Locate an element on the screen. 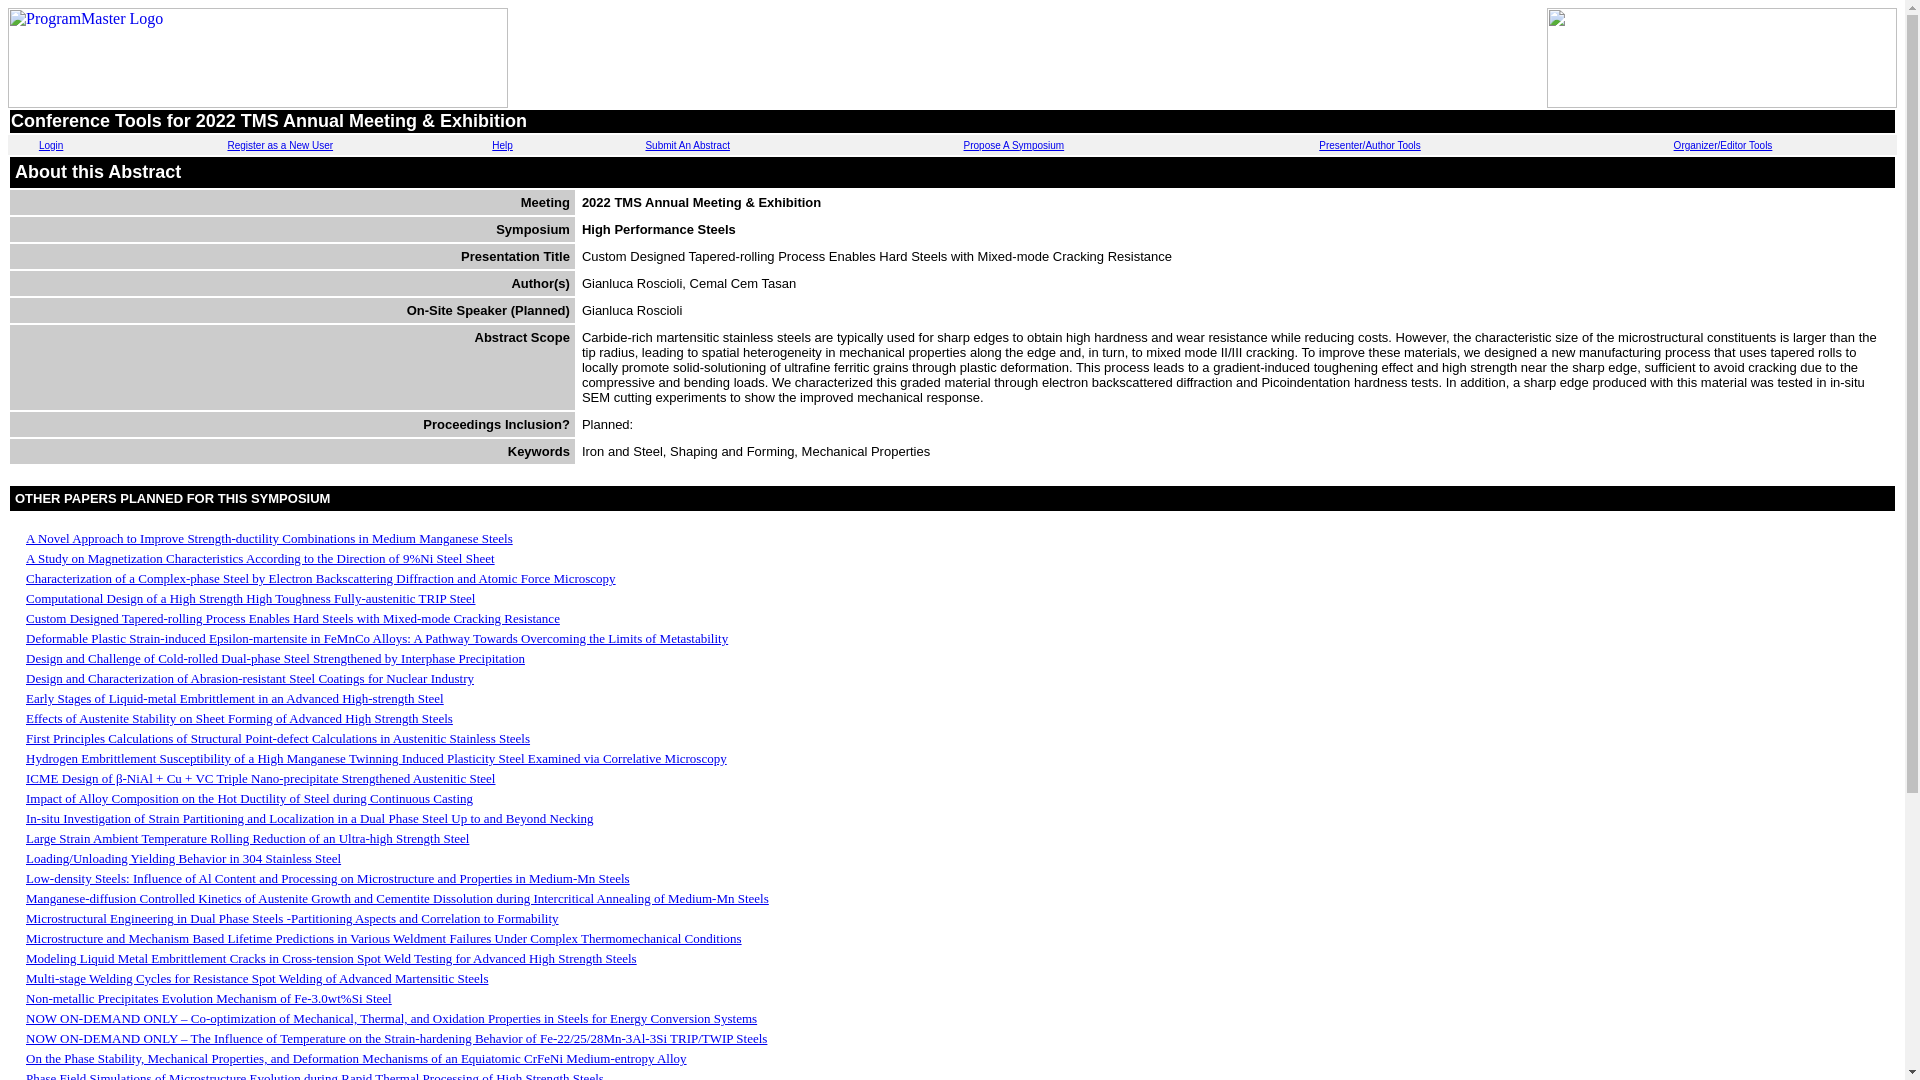 Image resolution: width=1920 pixels, height=1080 pixels. Login is located at coordinates (50, 146).